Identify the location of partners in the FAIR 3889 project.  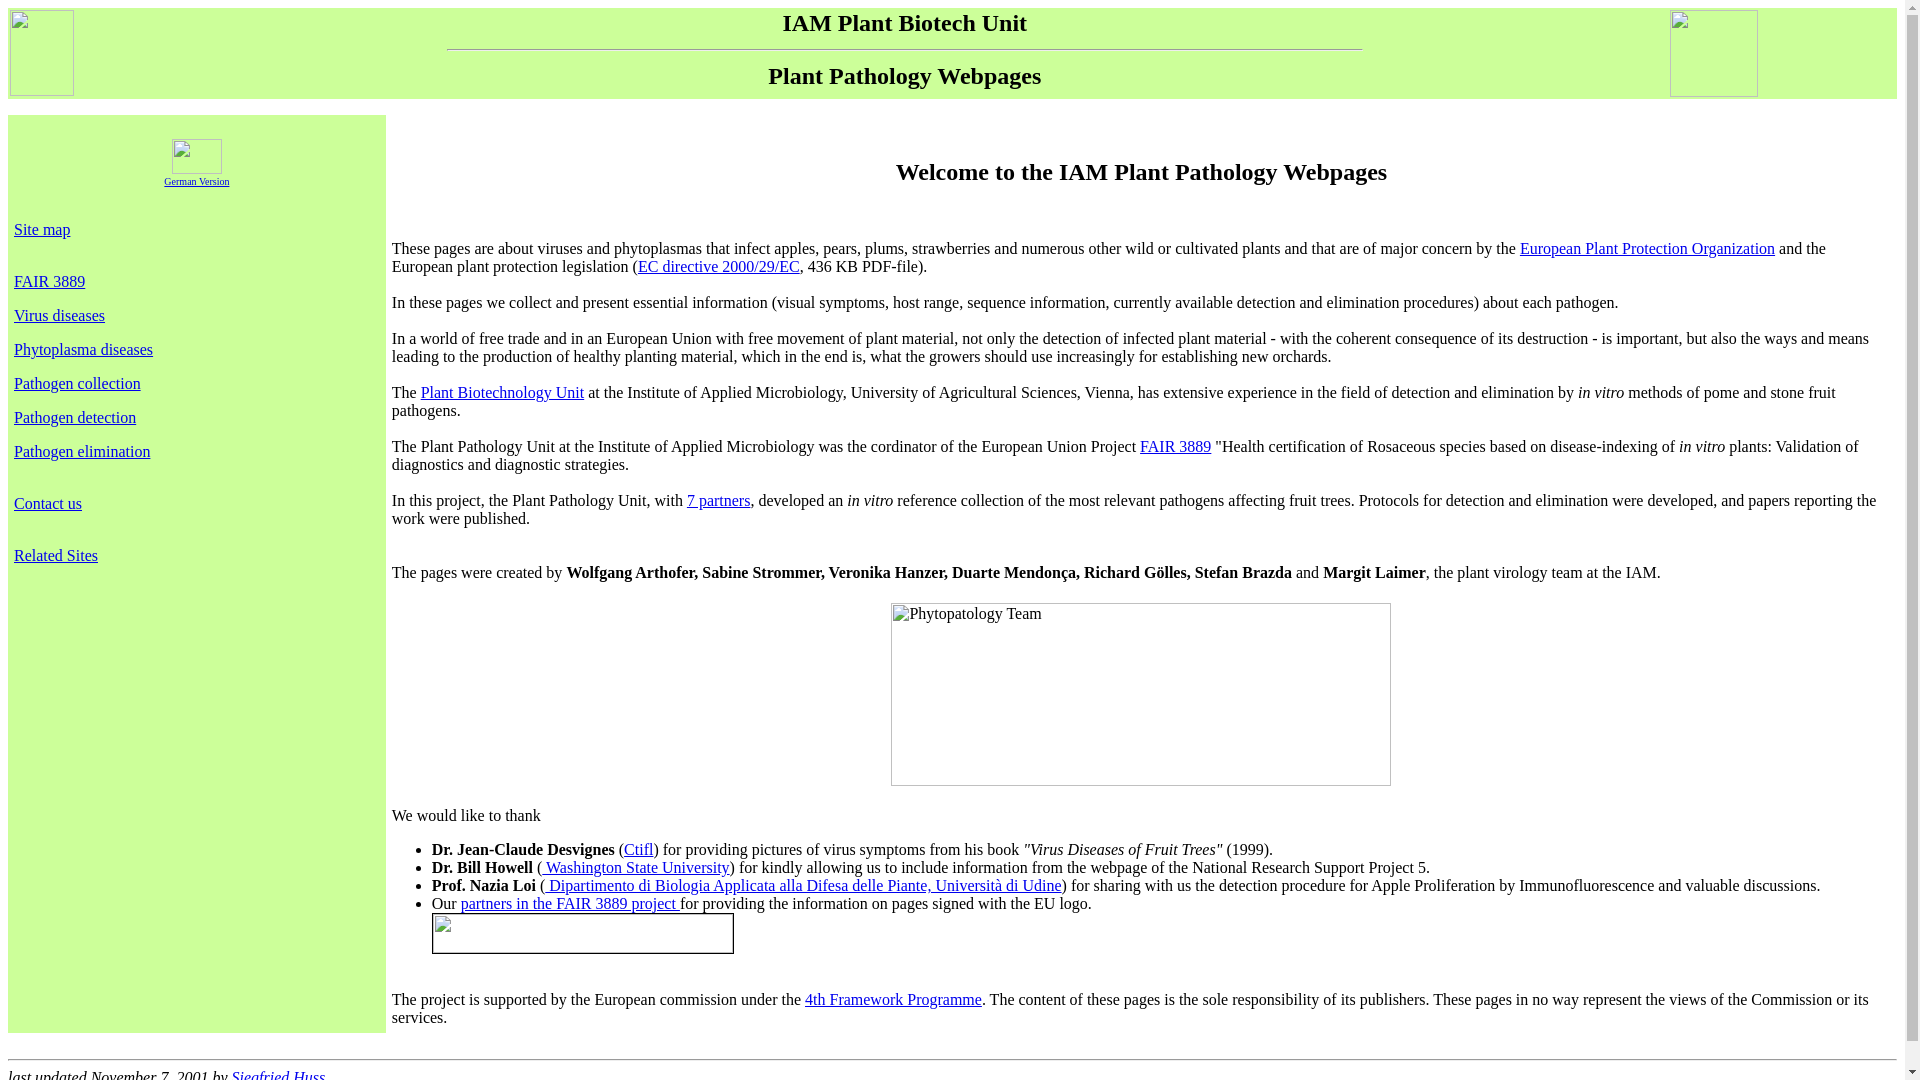
(570, 903).